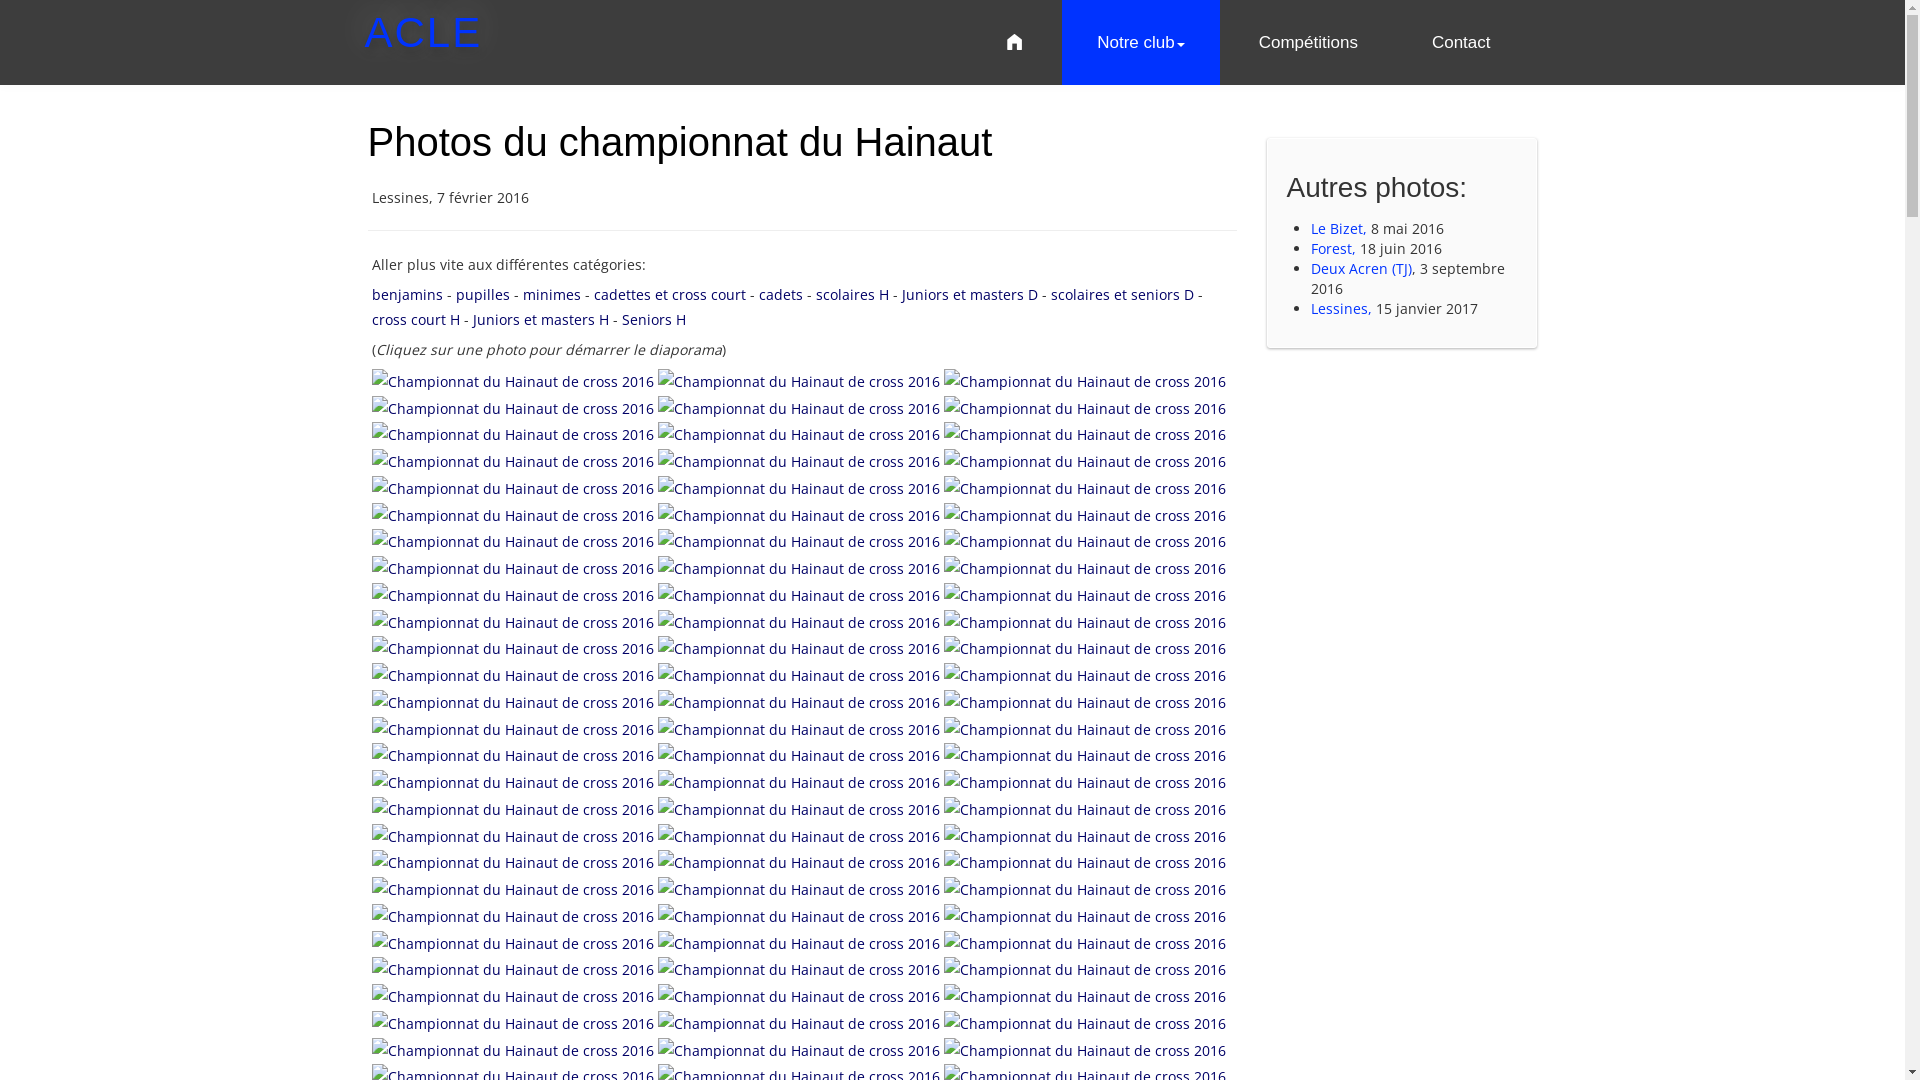 The width and height of the screenshot is (1920, 1080). Describe the element at coordinates (513, 382) in the screenshot. I see `Championnat du Hainaut de cross 2016` at that location.